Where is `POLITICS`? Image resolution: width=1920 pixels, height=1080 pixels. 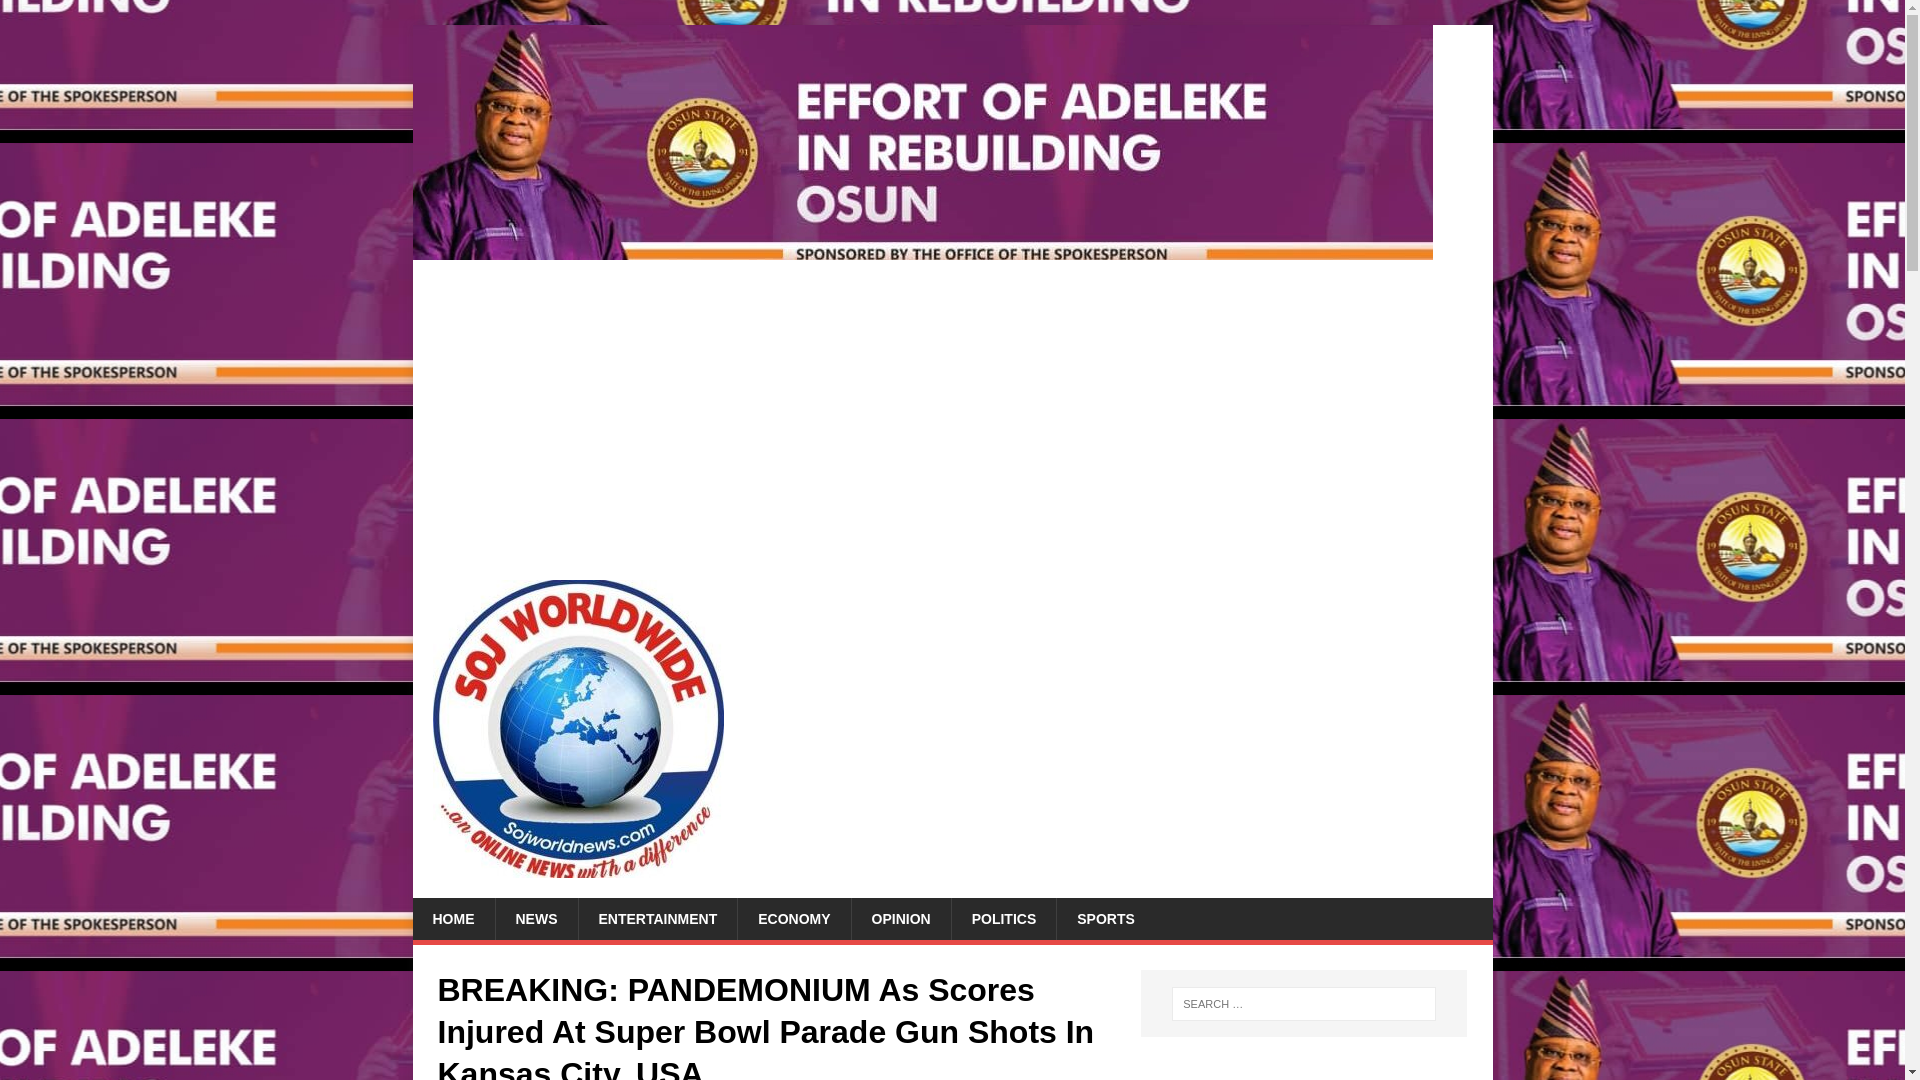 POLITICS is located at coordinates (1004, 918).